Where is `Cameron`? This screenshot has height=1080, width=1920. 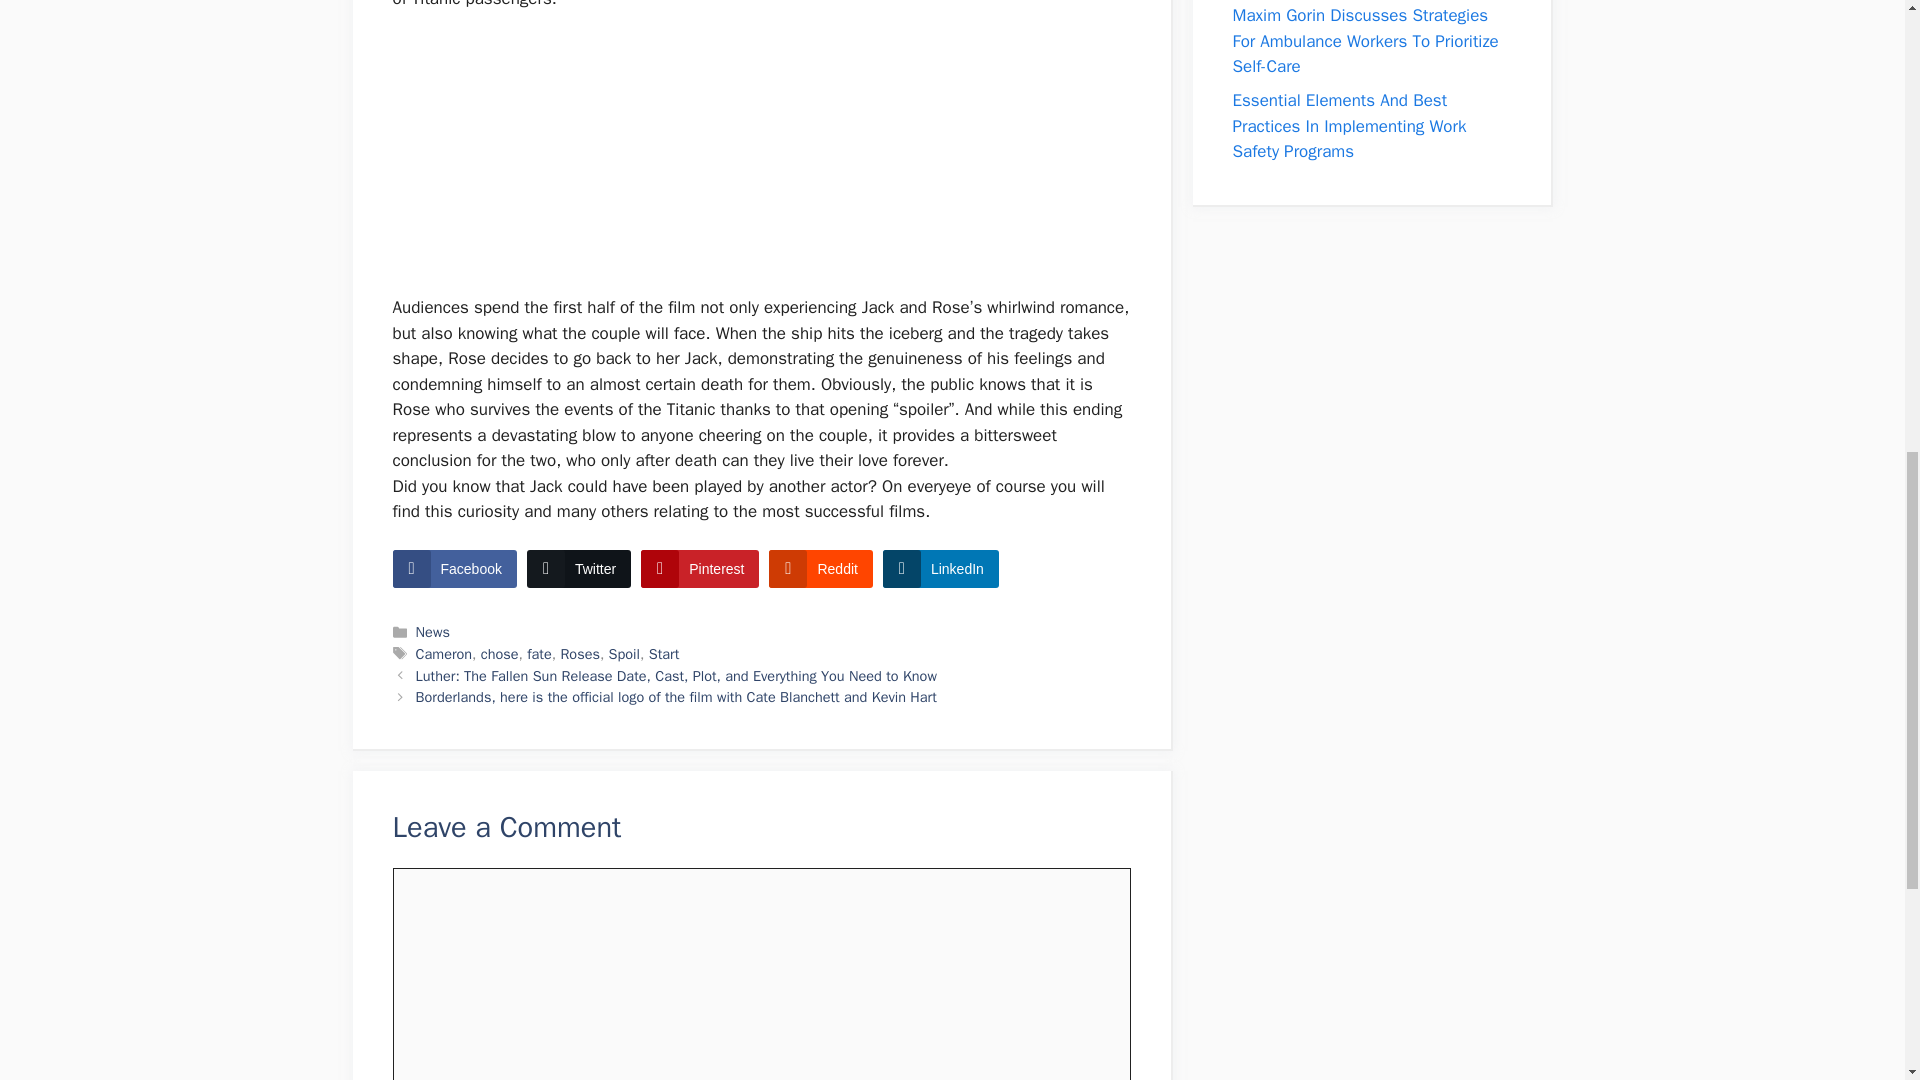
Cameron is located at coordinates (444, 654).